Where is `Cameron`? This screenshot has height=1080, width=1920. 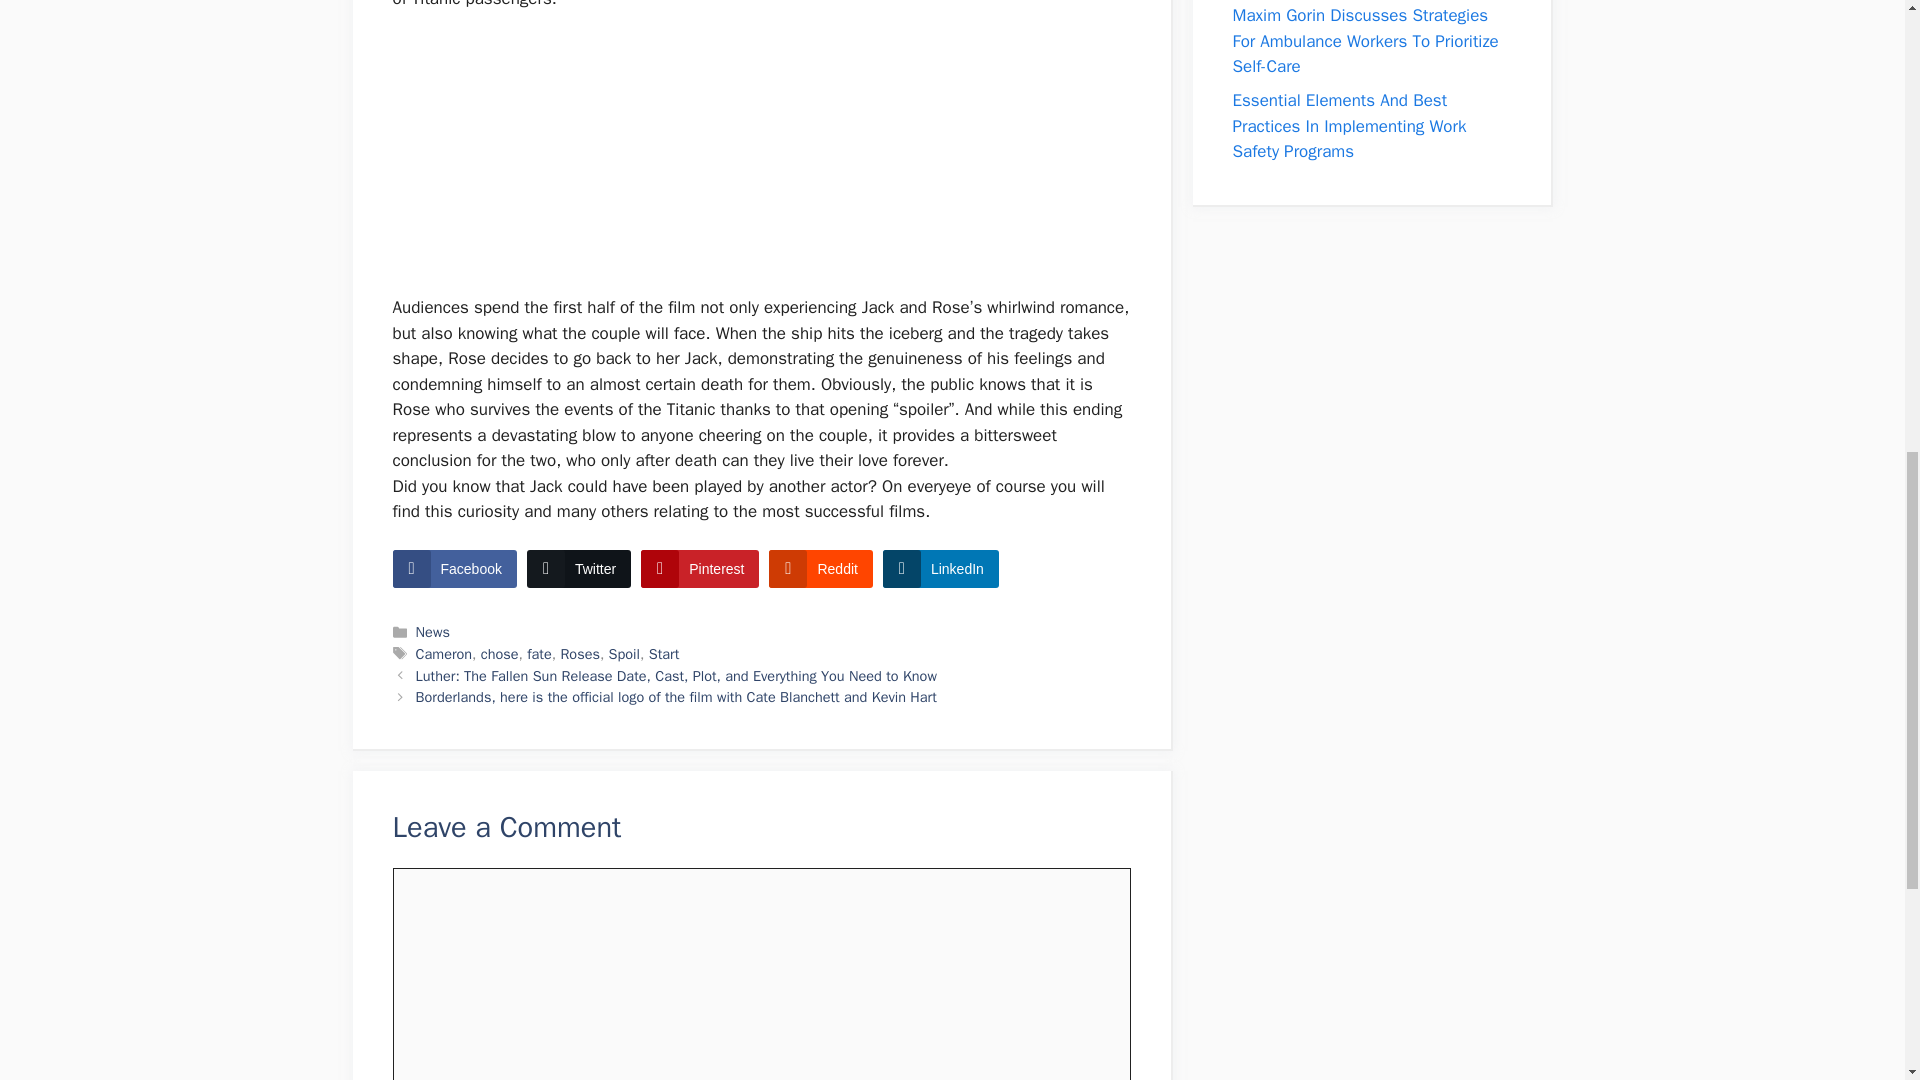
Cameron is located at coordinates (444, 654).